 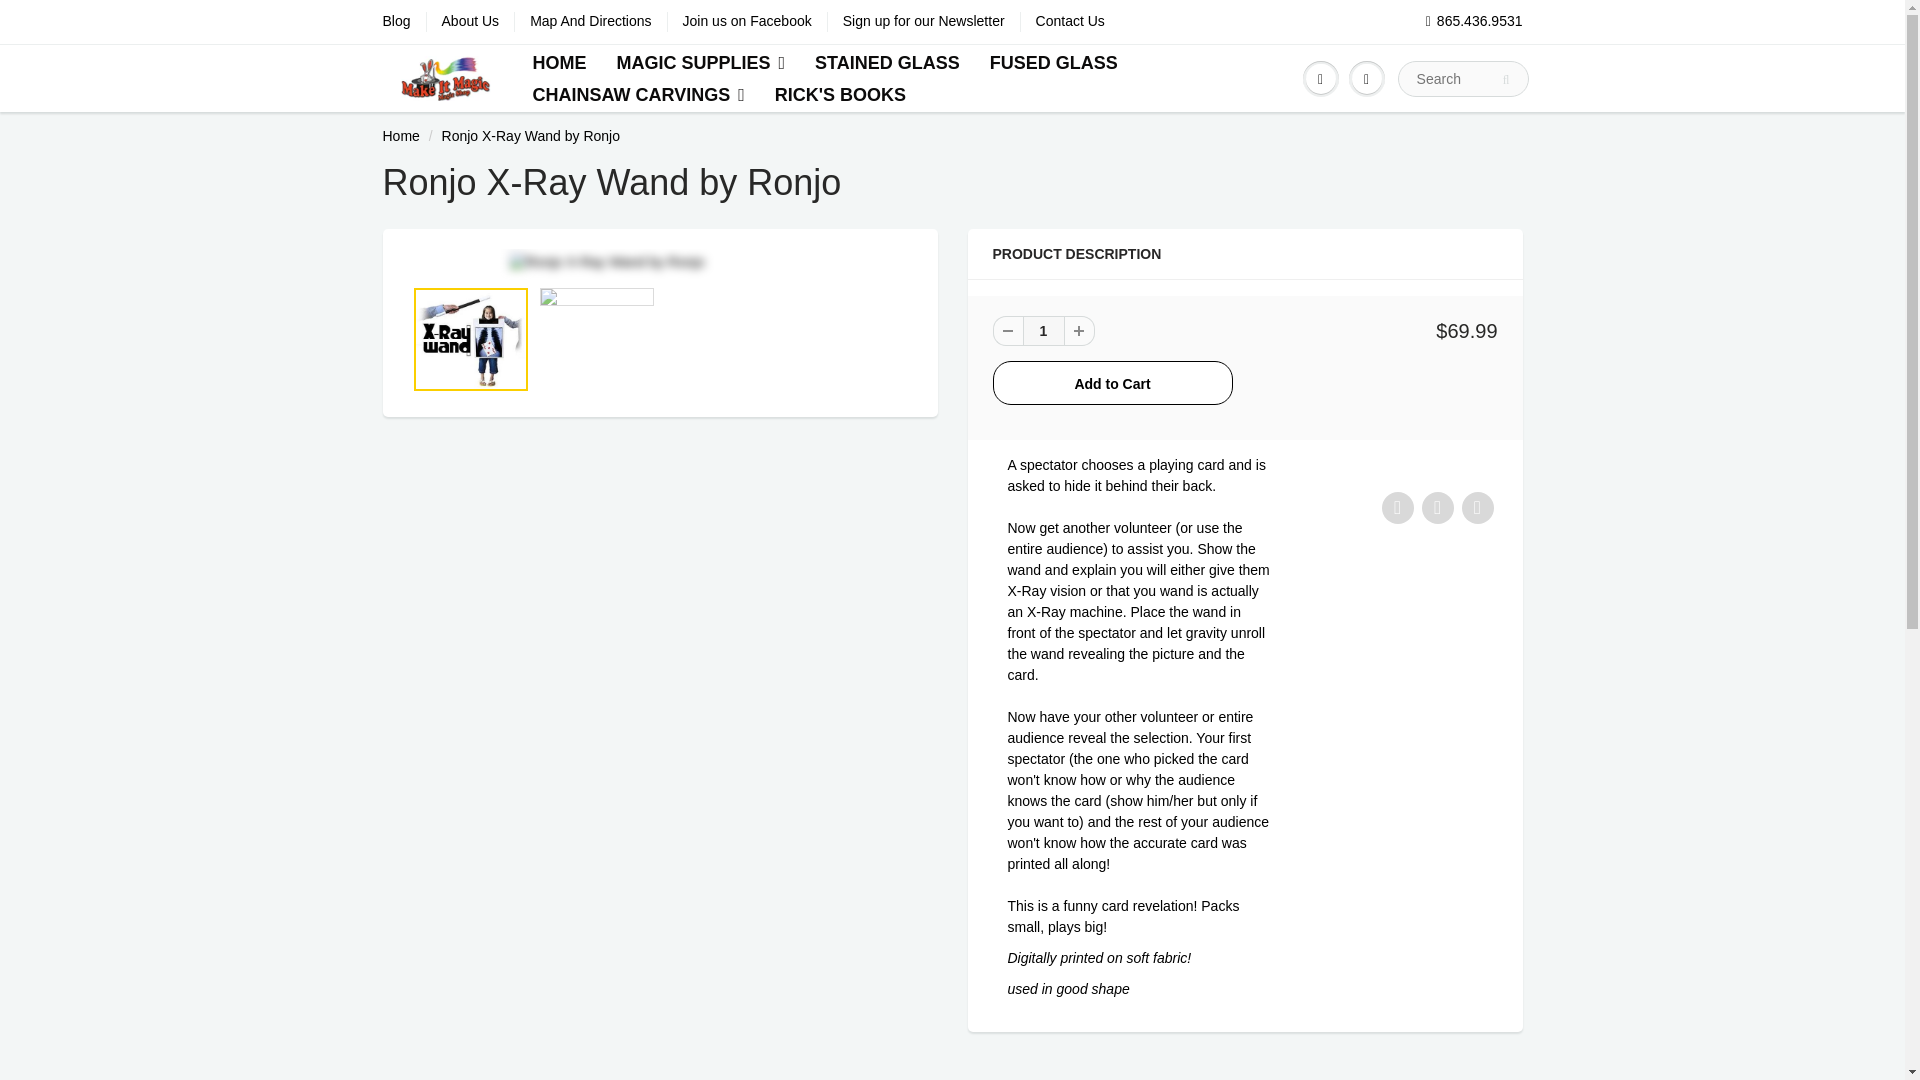 What do you see at coordinates (558, 62) in the screenshot?
I see `HOME` at bounding box center [558, 62].